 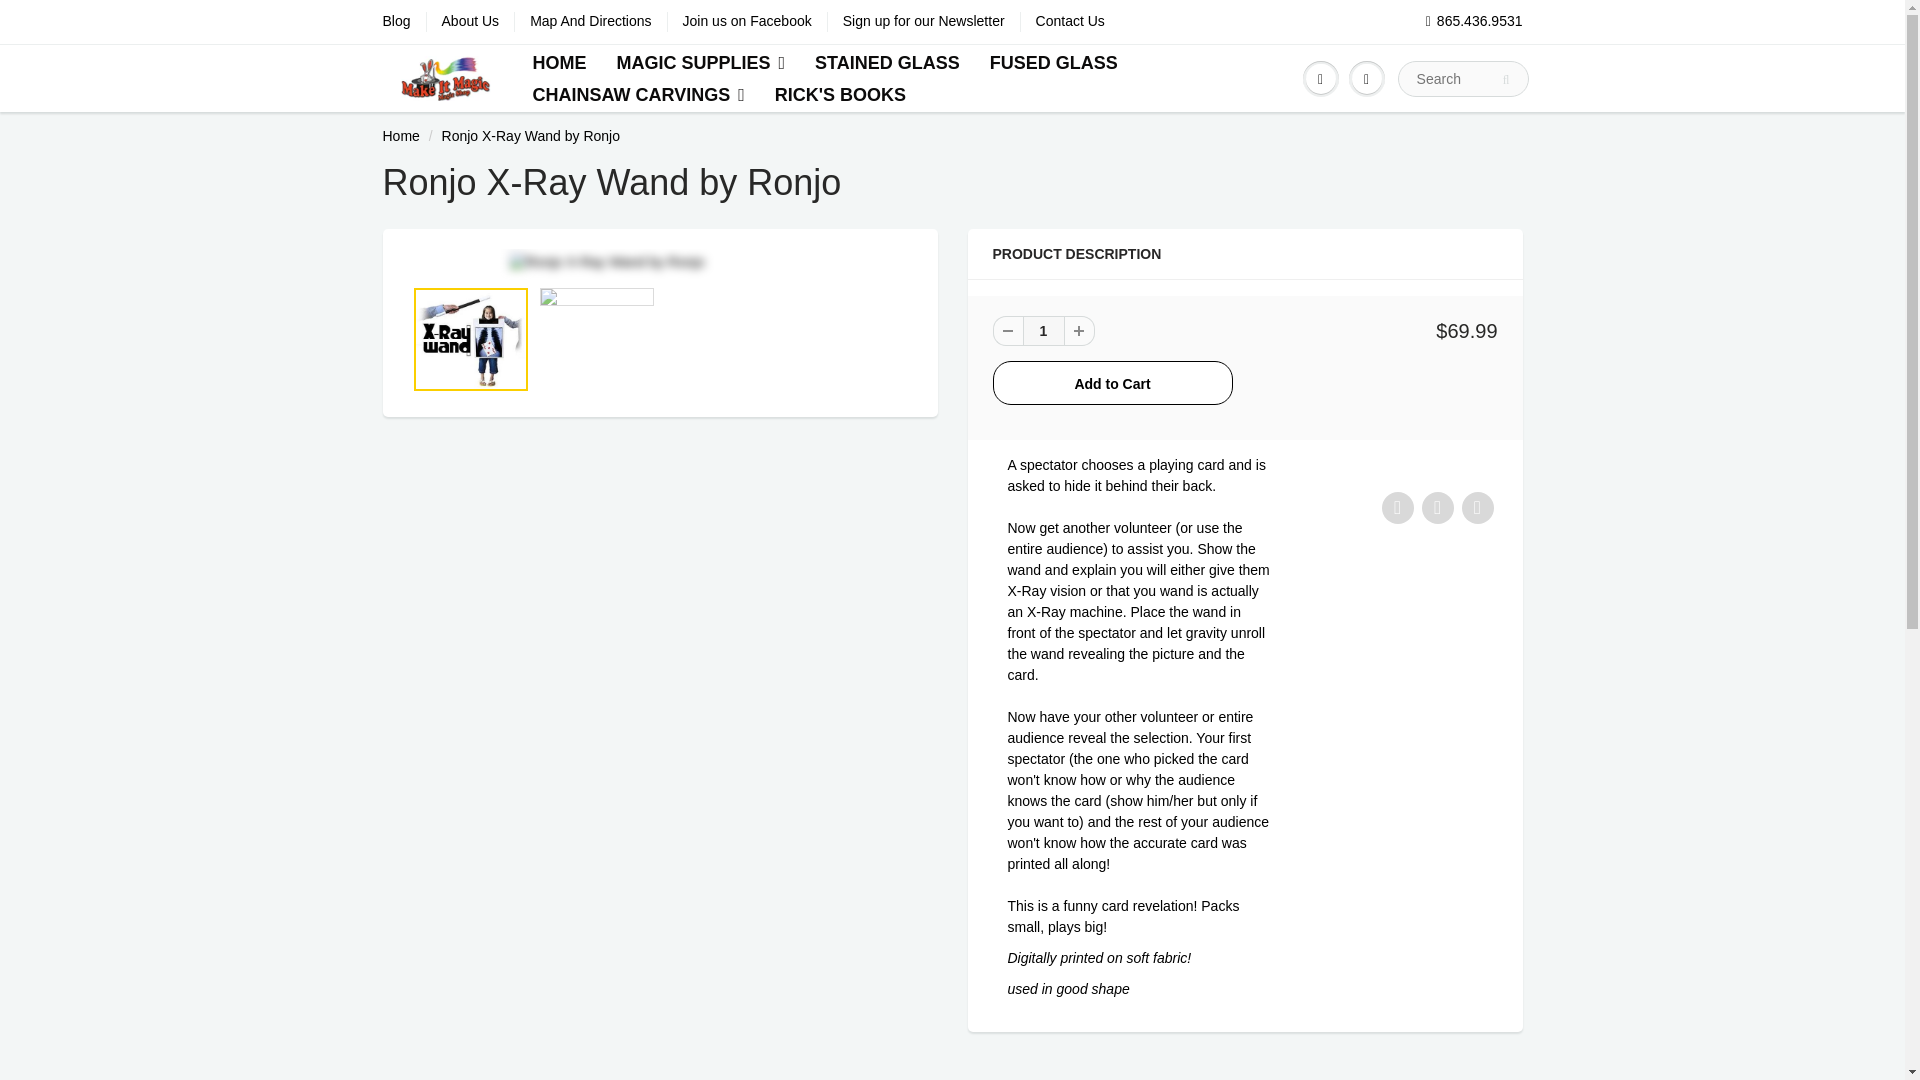 What do you see at coordinates (558, 62) in the screenshot?
I see `HOME` at bounding box center [558, 62].